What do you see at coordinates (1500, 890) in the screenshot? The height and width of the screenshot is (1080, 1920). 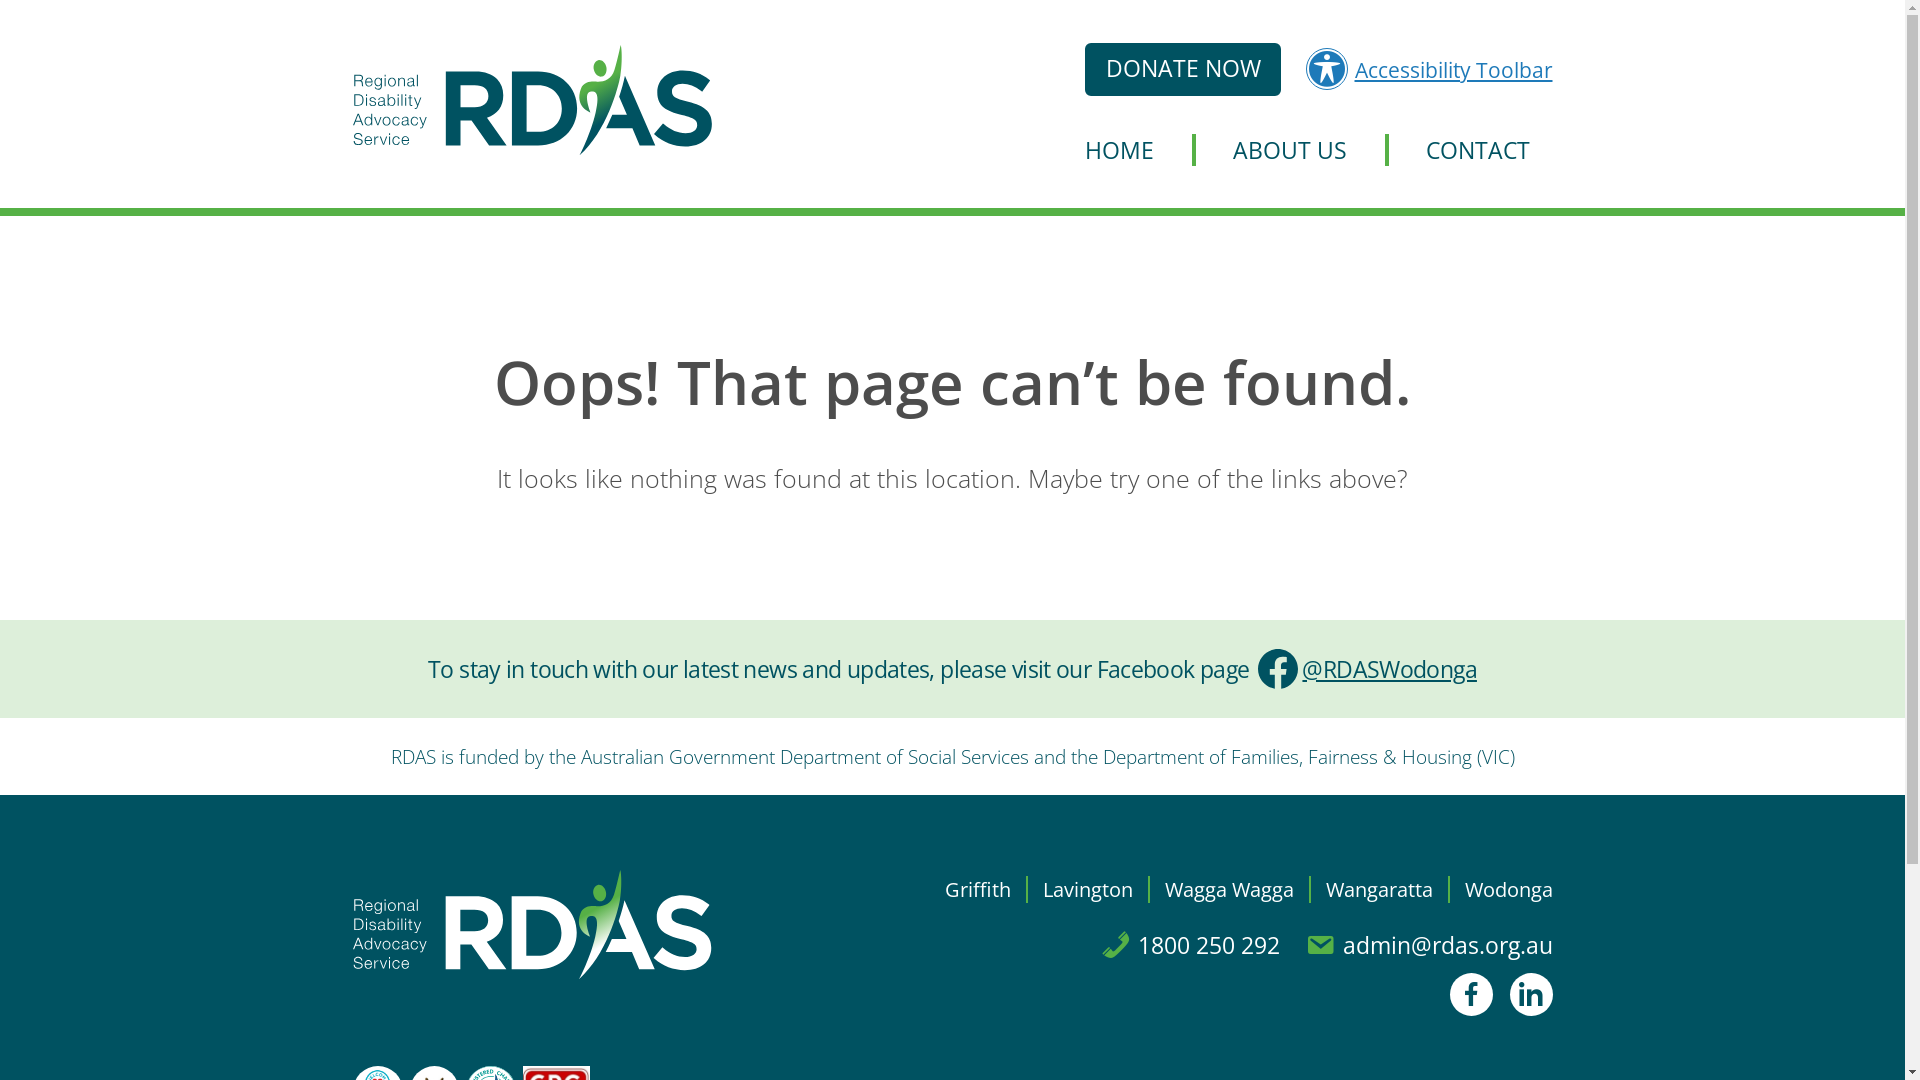 I see `Wodonga` at bounding box center [1500, 890].